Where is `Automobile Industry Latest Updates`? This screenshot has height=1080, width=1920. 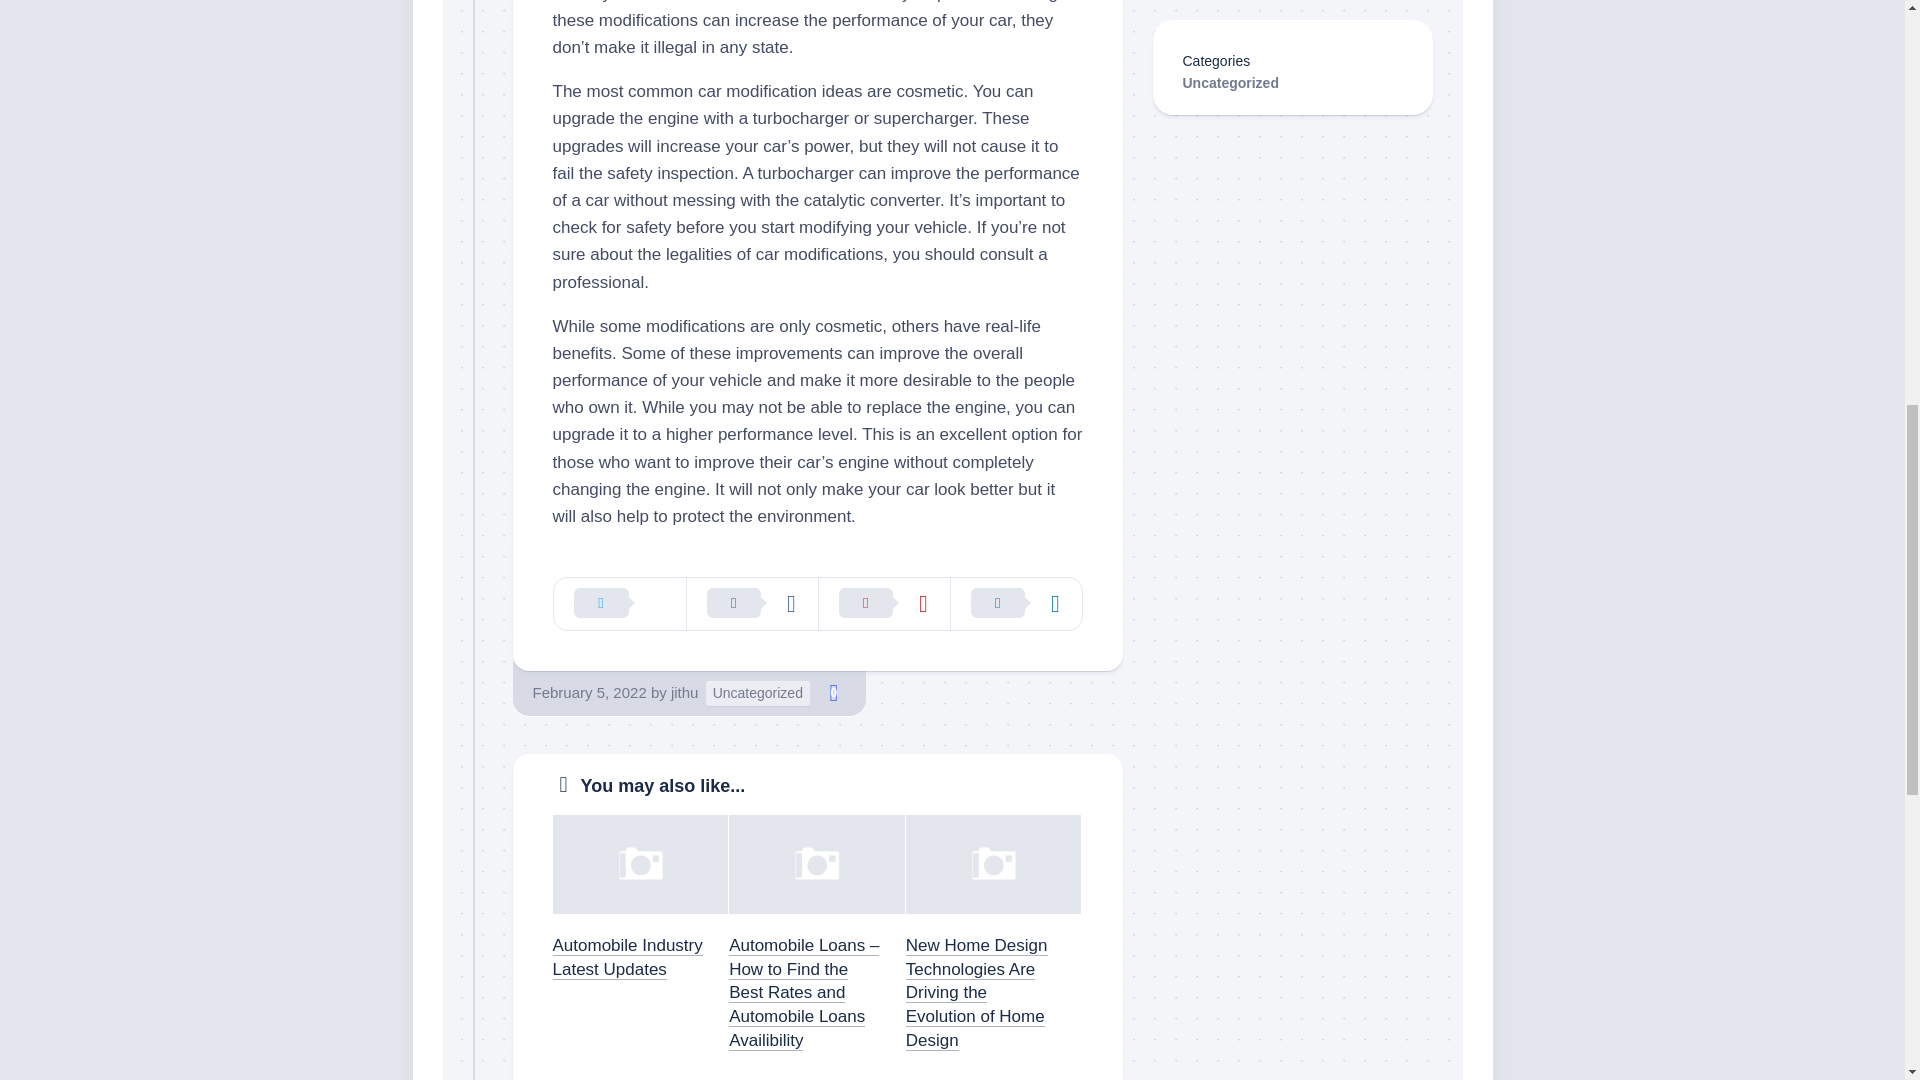 Automobile Industry Latest Updates is located at coordinates (627, 957).